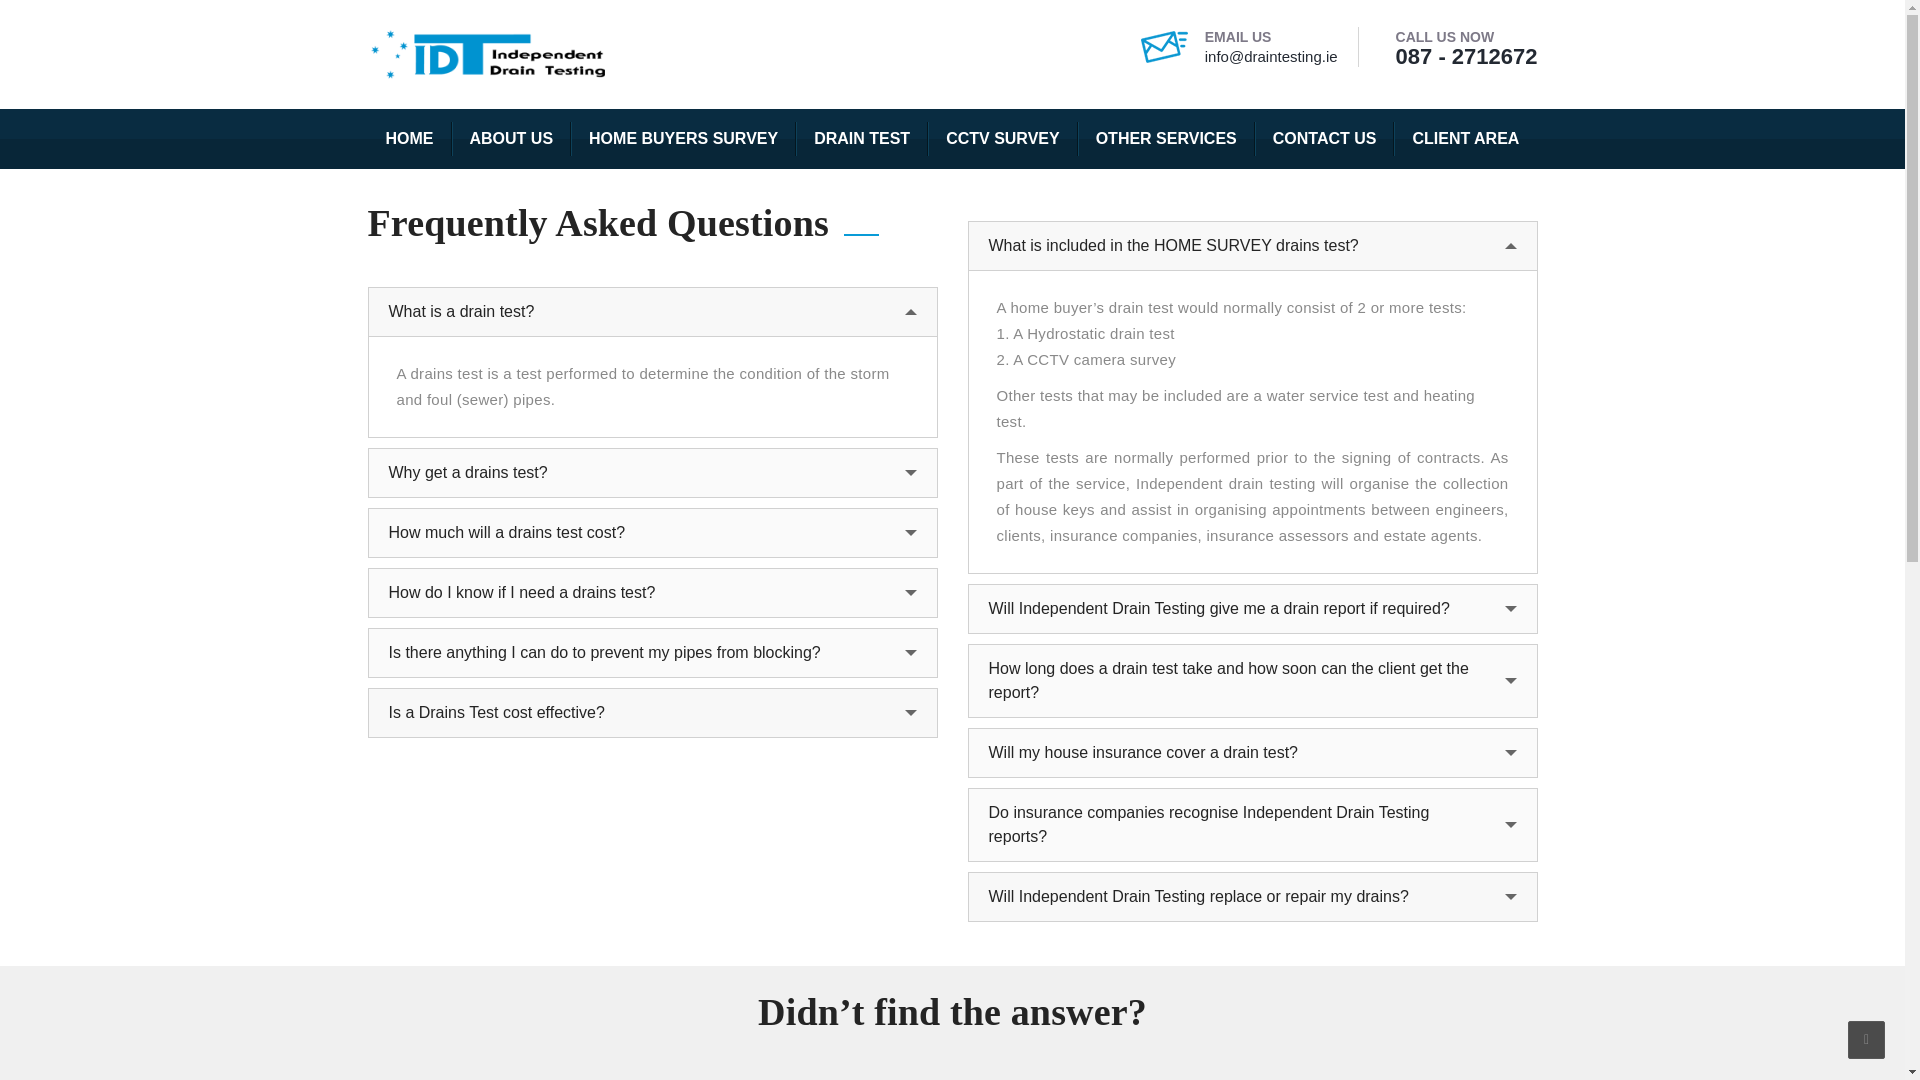  What do you see at coordinates (1166, 138) in the screenshot?
I see `OTHER SERVICES` at bounding box center [1166, 138].